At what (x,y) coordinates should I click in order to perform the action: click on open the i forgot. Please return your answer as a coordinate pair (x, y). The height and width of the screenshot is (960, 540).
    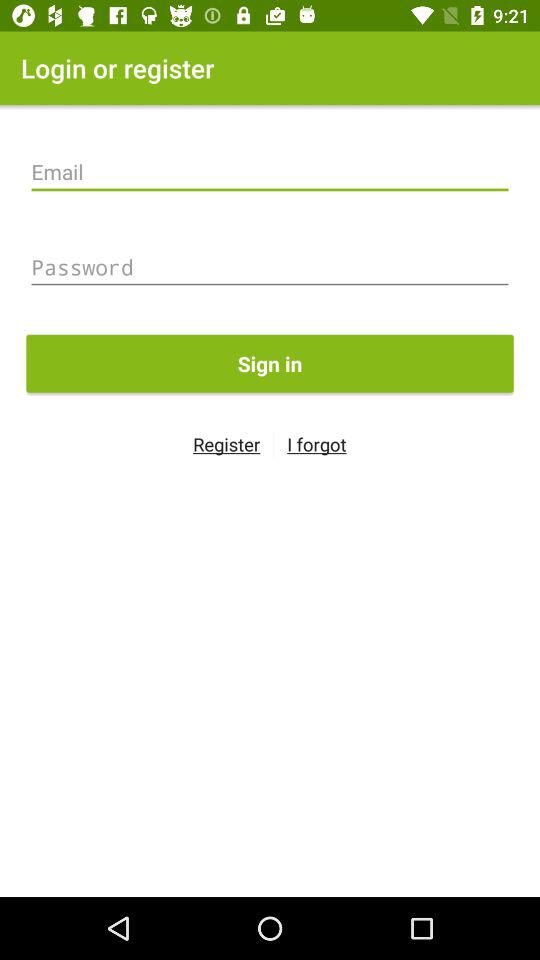
    Looking at the image, I should click on (316, 444).